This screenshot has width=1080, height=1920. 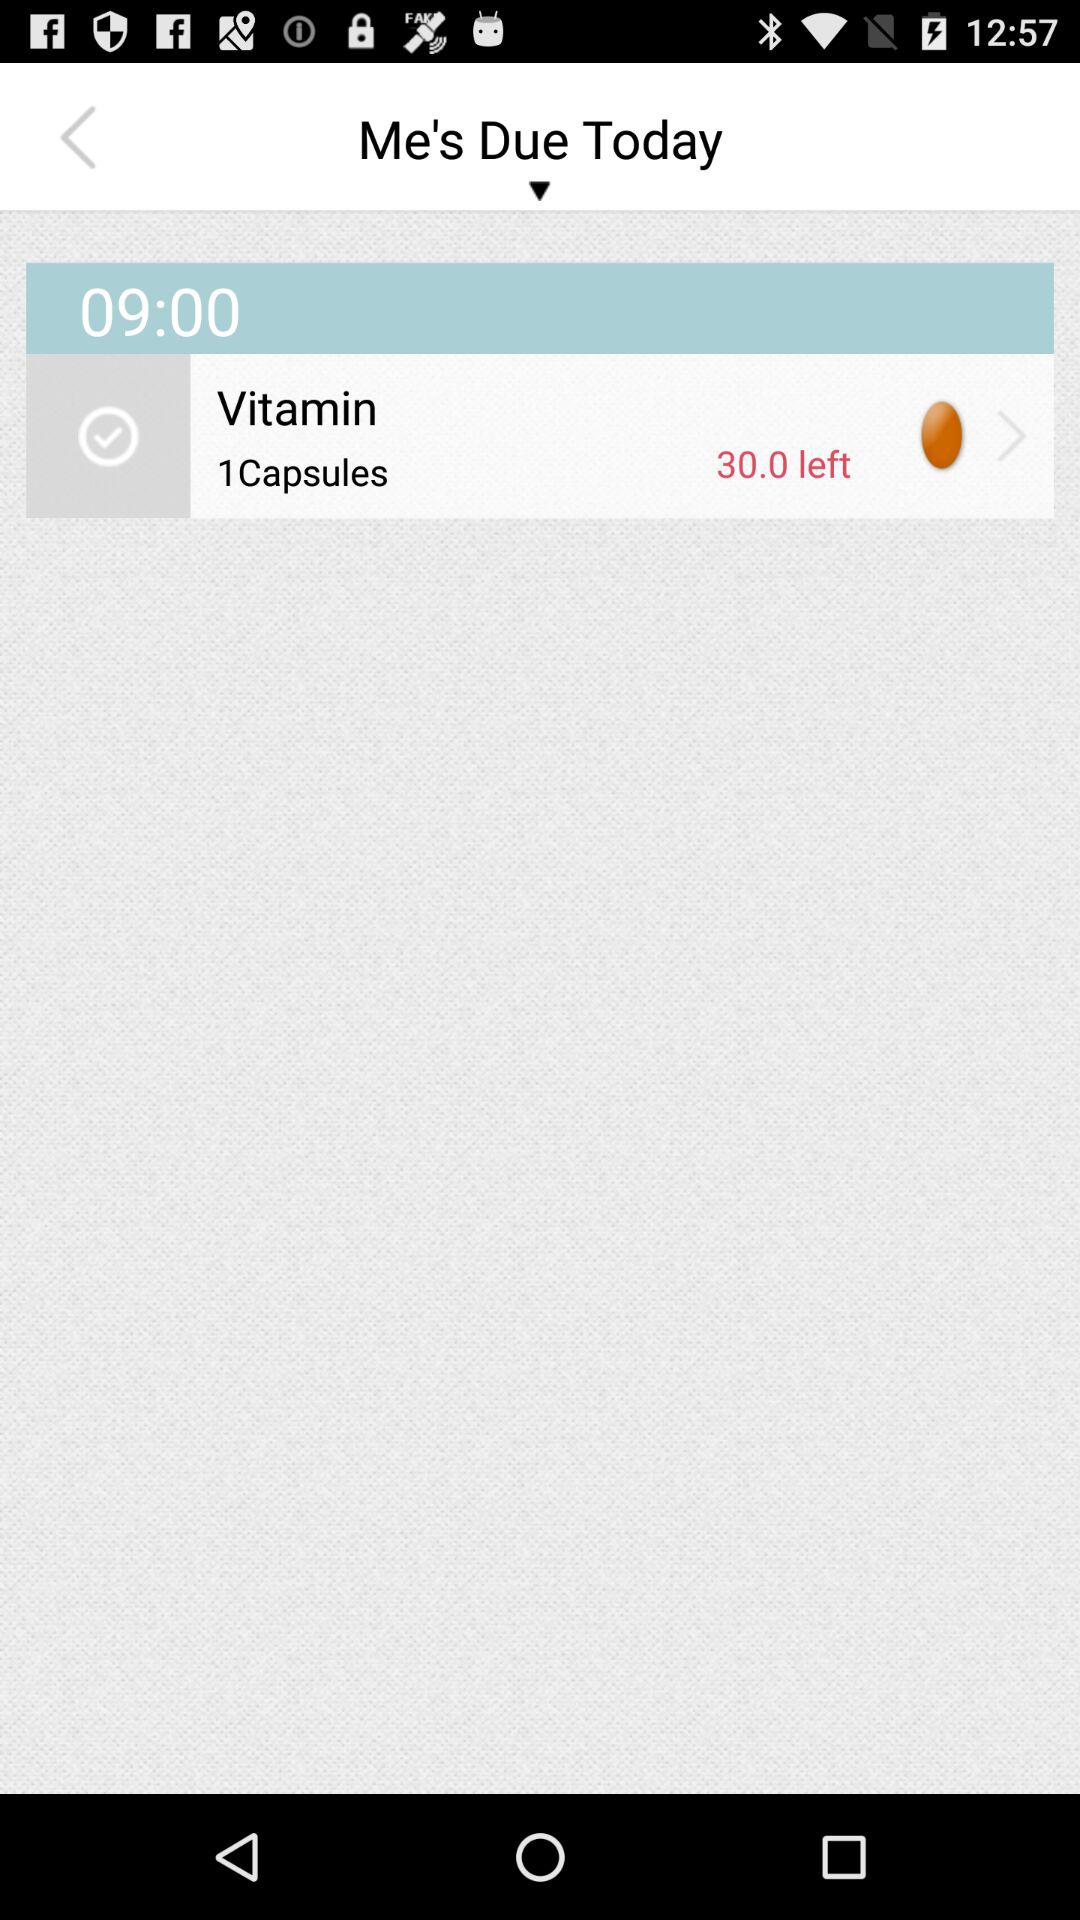 What do you see at coordinates (784, 463) in the screenshot?
I see `turn off the 30.0 left app` at bounding box center [784, 463].